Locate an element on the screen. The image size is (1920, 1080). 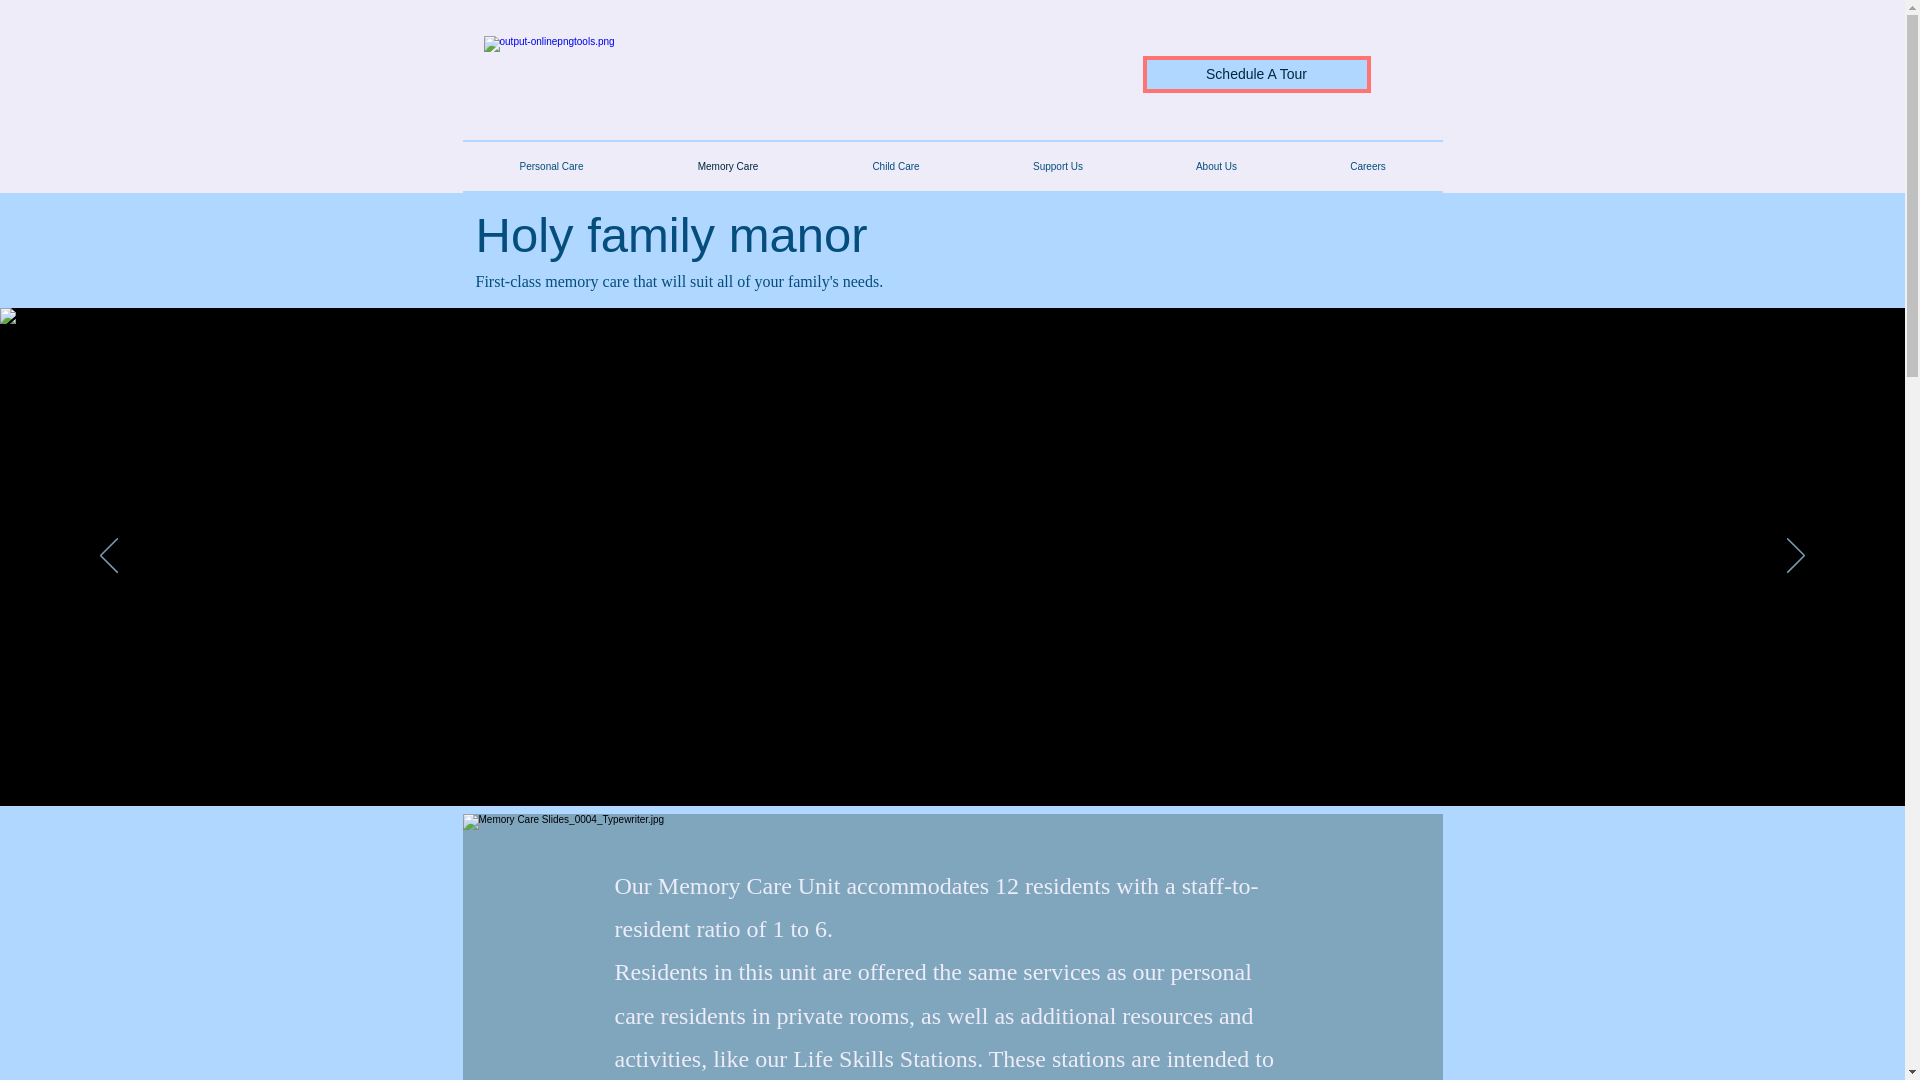
Personal Care is located at coordinates (550, 166).